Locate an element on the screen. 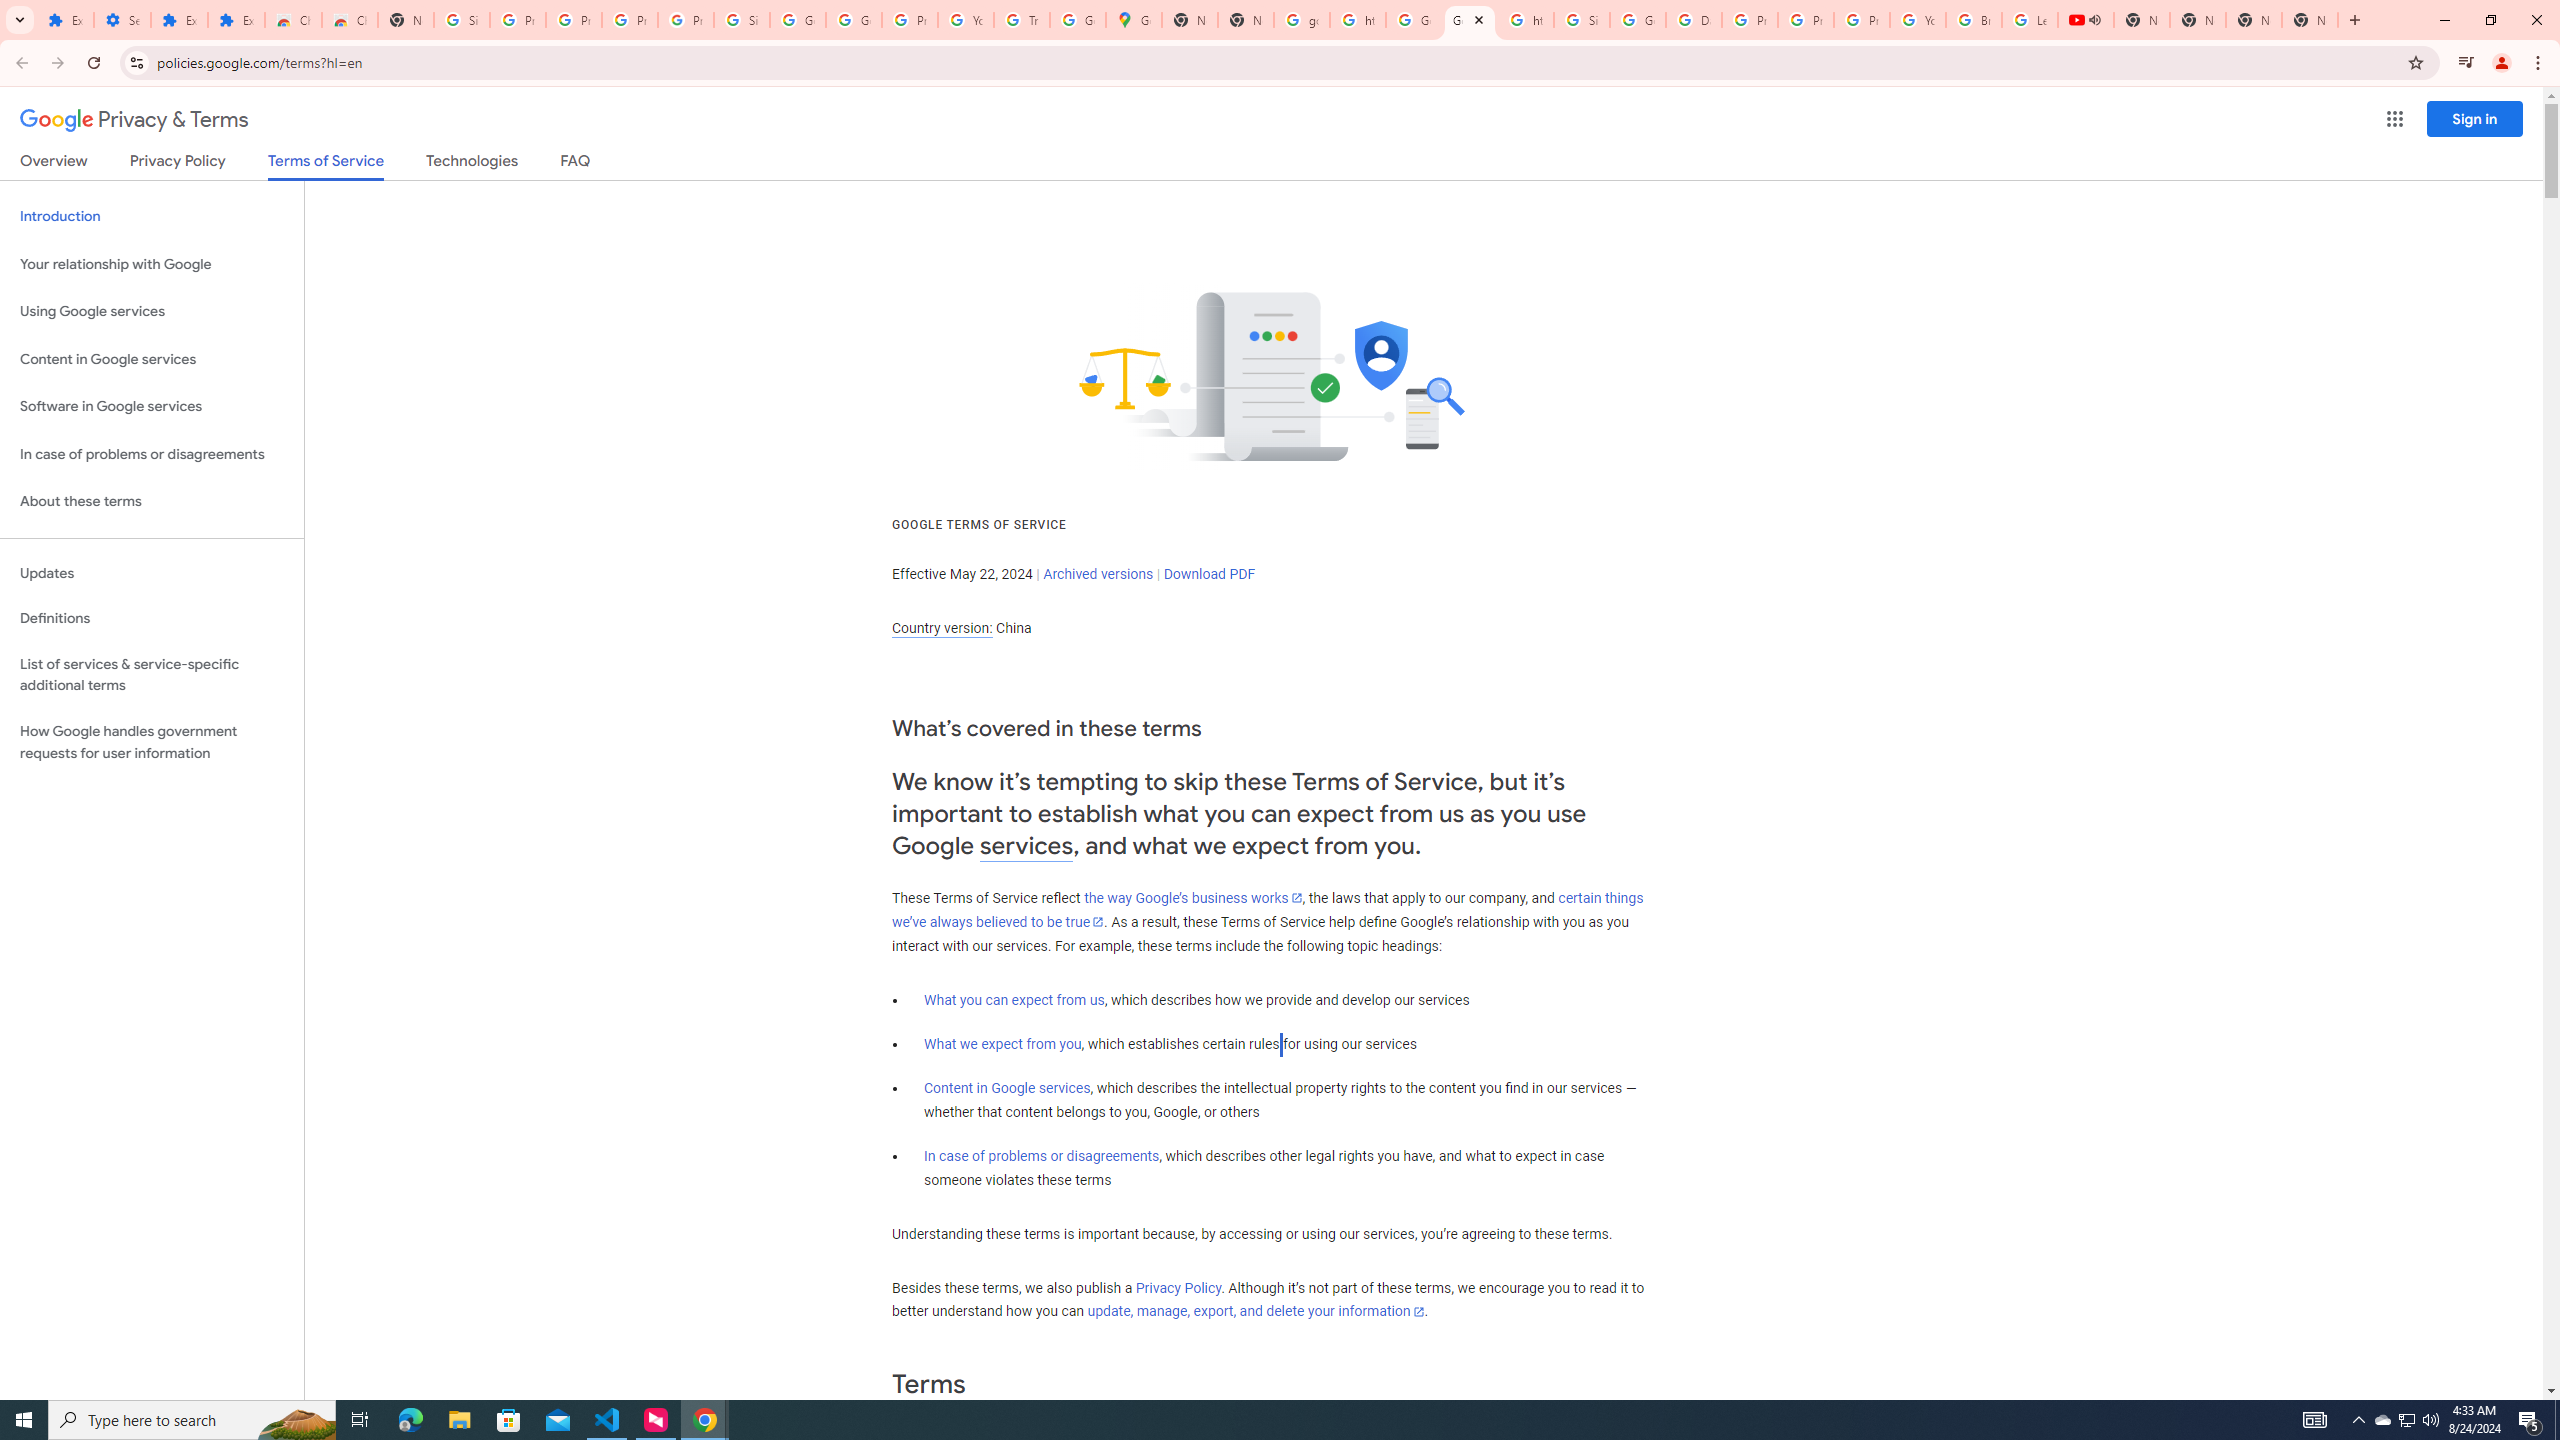 The width and height of the screenshot is (2560, 1440). Settings is located at coordinates (121, 20).